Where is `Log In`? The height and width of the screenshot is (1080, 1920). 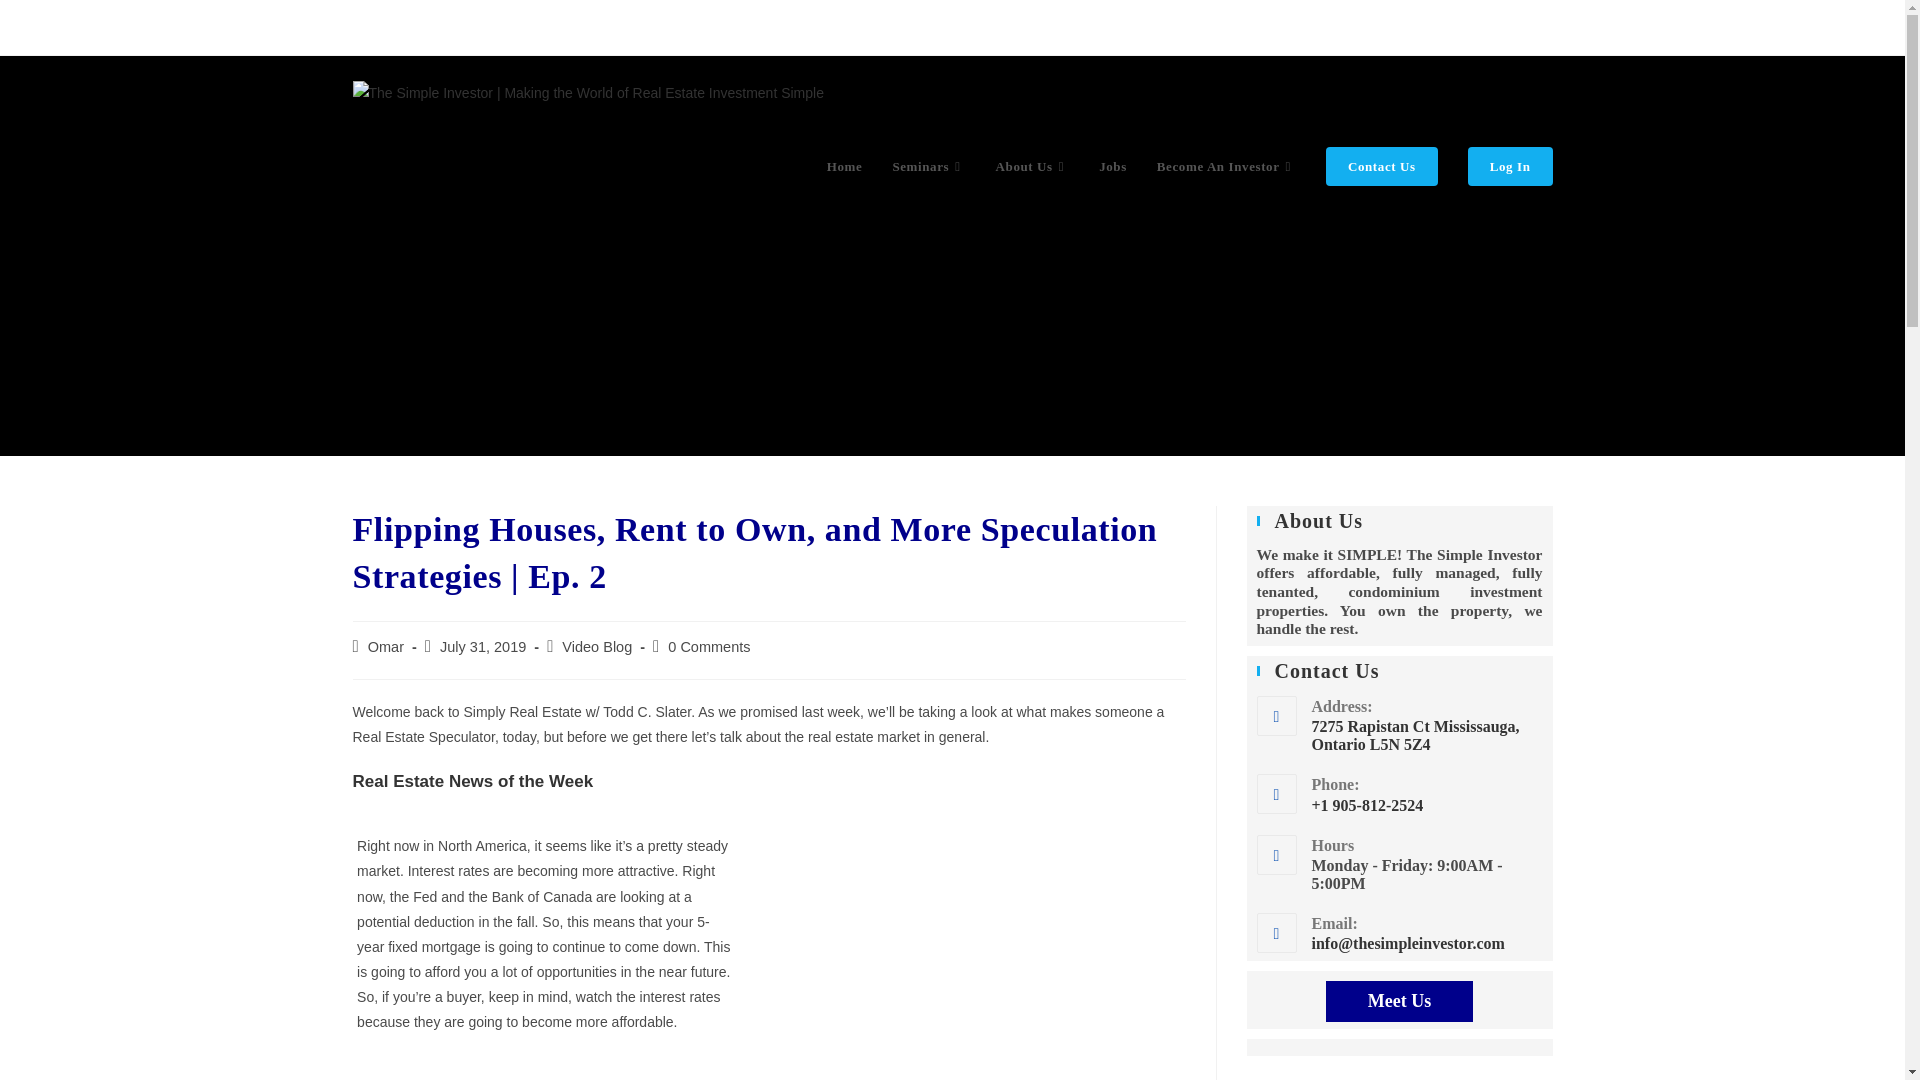 Log In is located at coordinates (1510, 166).